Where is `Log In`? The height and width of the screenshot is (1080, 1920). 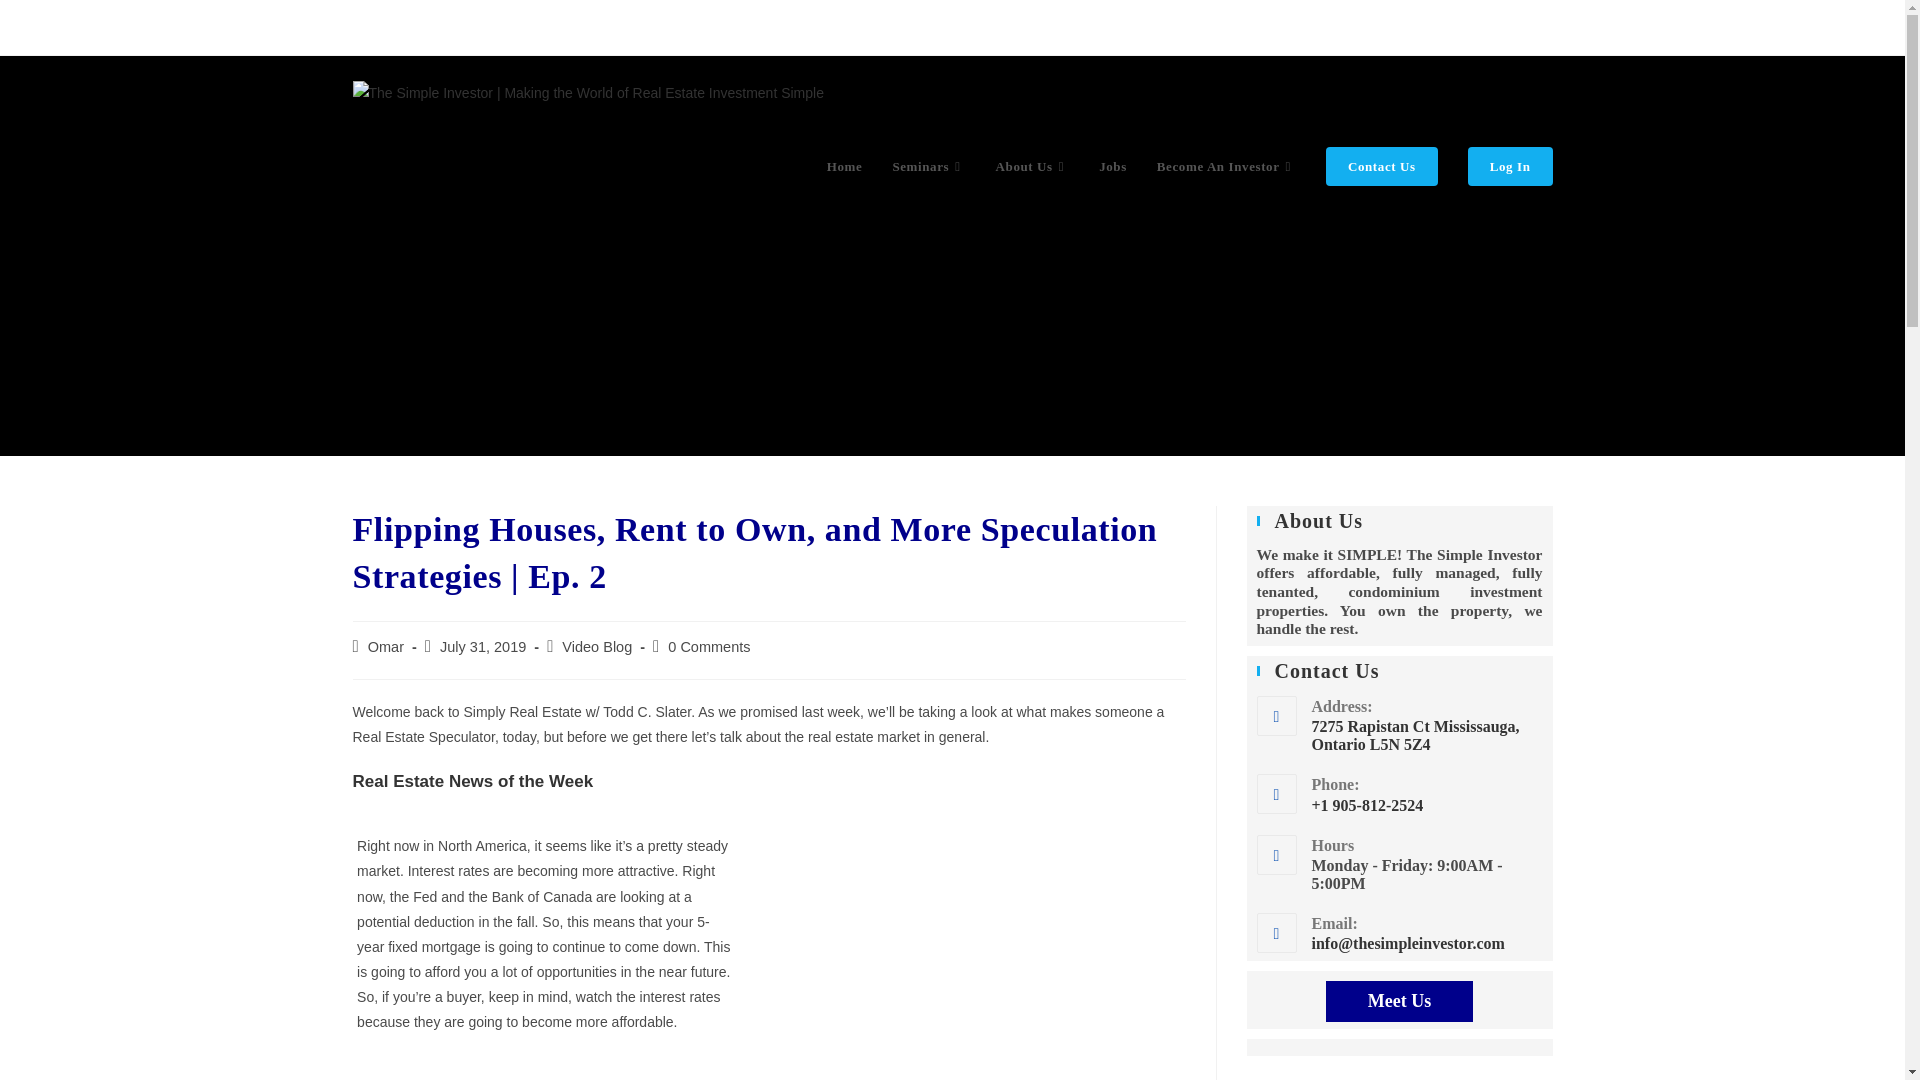 Log In is located at coordinates (1510, 166).